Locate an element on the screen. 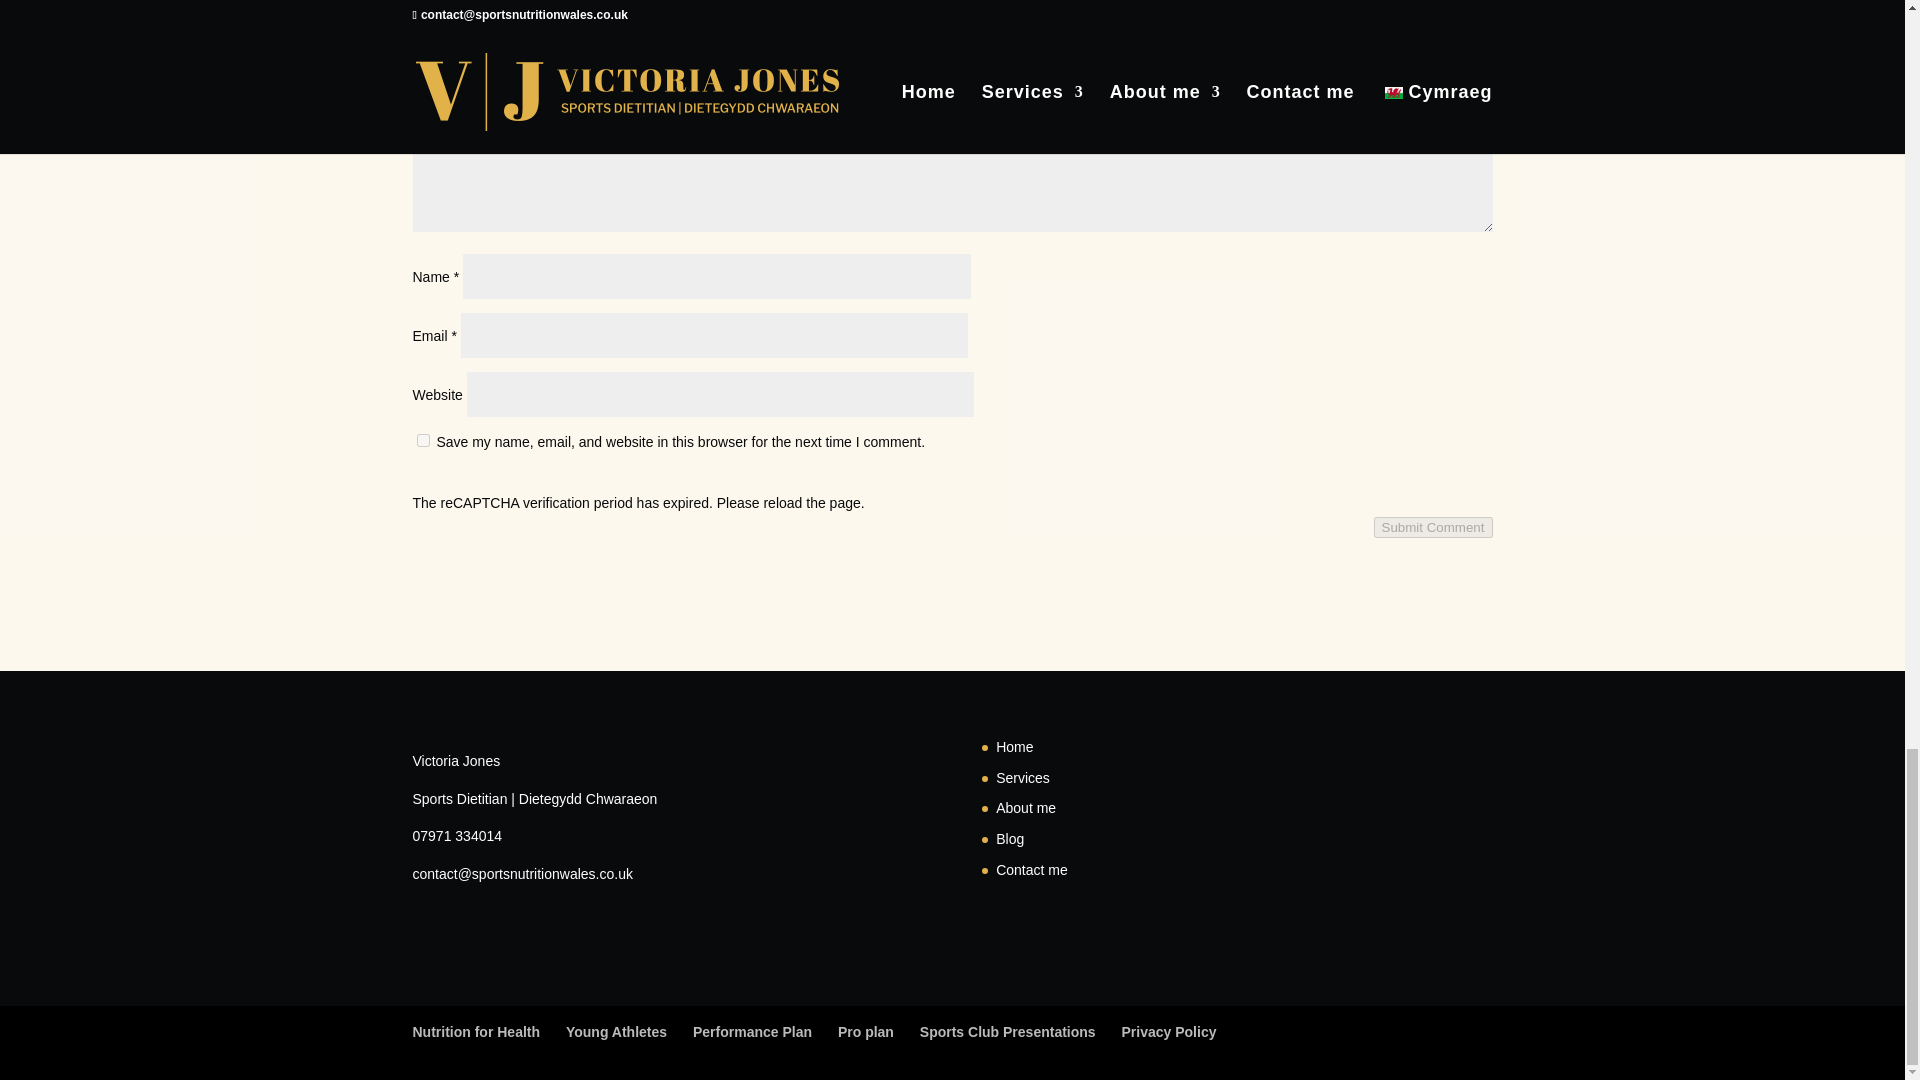  Sports Club Presentations is located at coordinates (1008, 1032).